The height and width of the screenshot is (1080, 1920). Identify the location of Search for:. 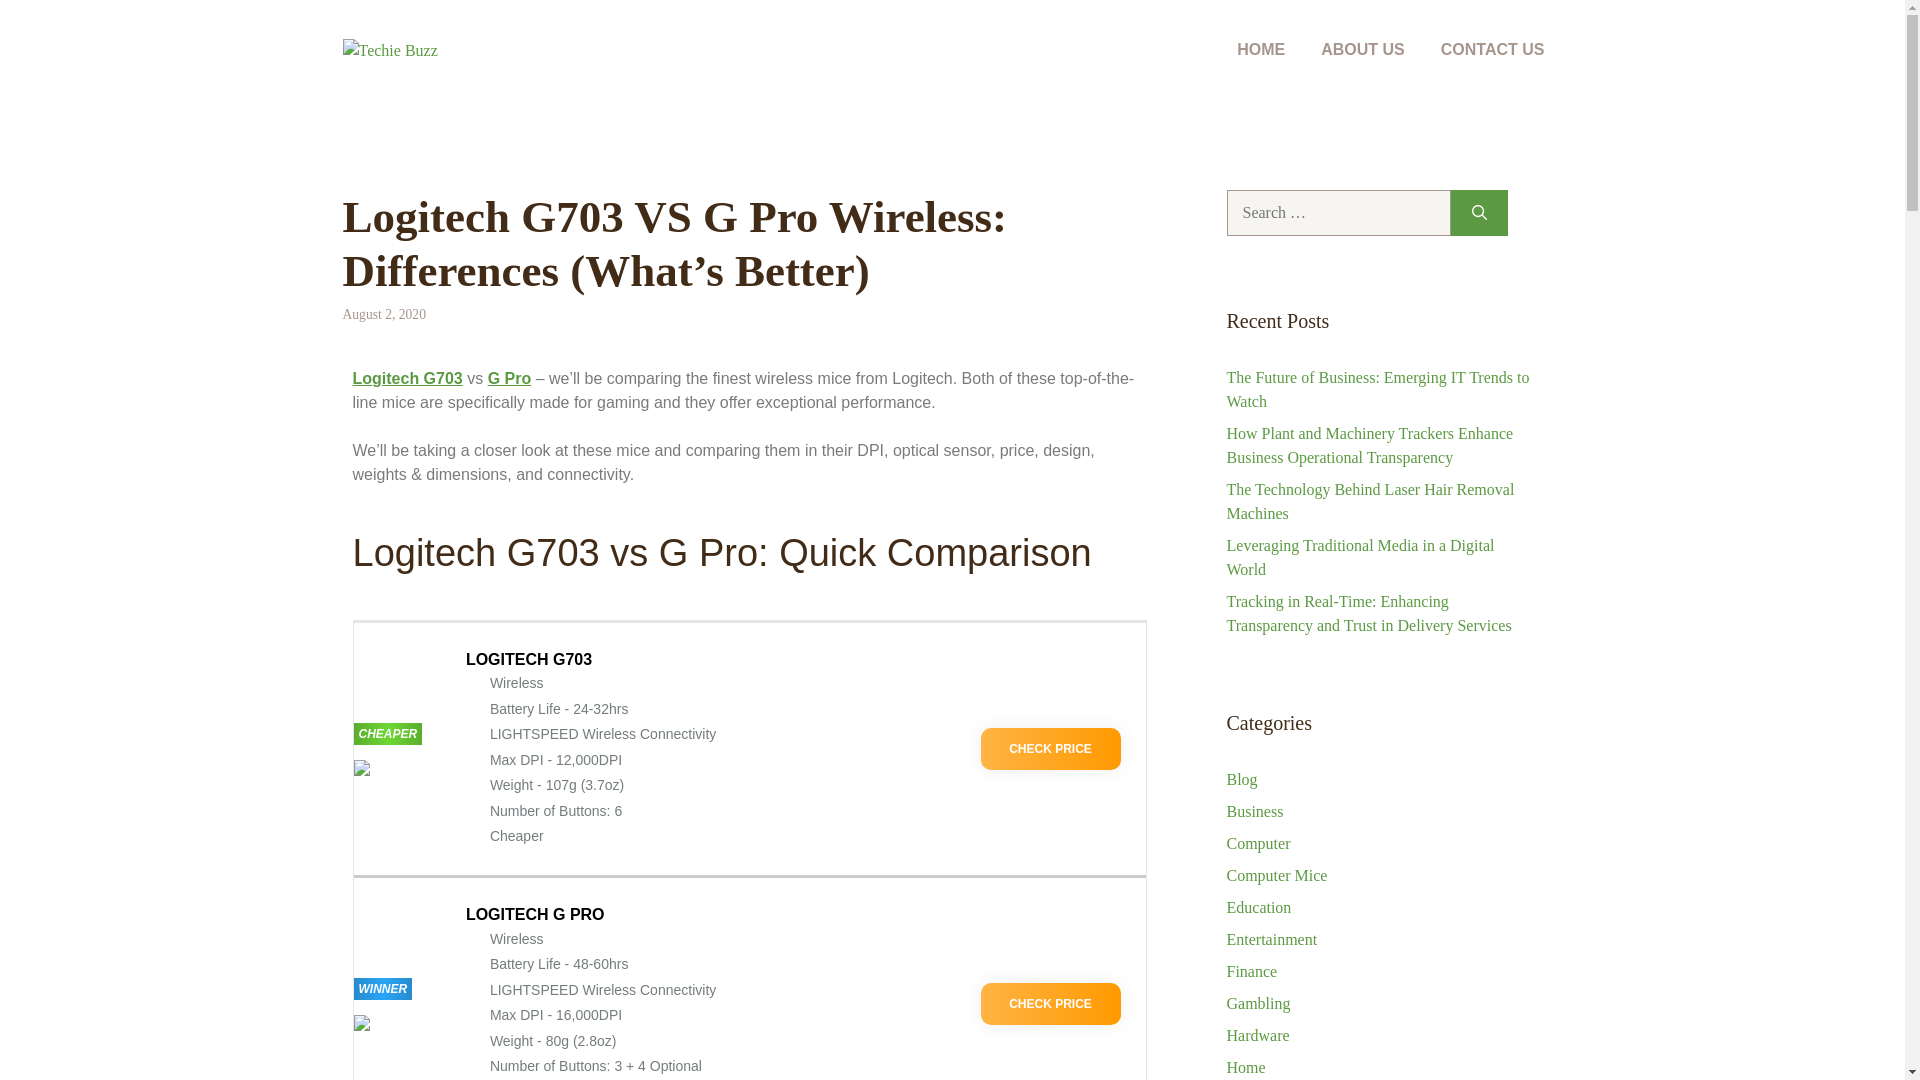
(1338, 213).